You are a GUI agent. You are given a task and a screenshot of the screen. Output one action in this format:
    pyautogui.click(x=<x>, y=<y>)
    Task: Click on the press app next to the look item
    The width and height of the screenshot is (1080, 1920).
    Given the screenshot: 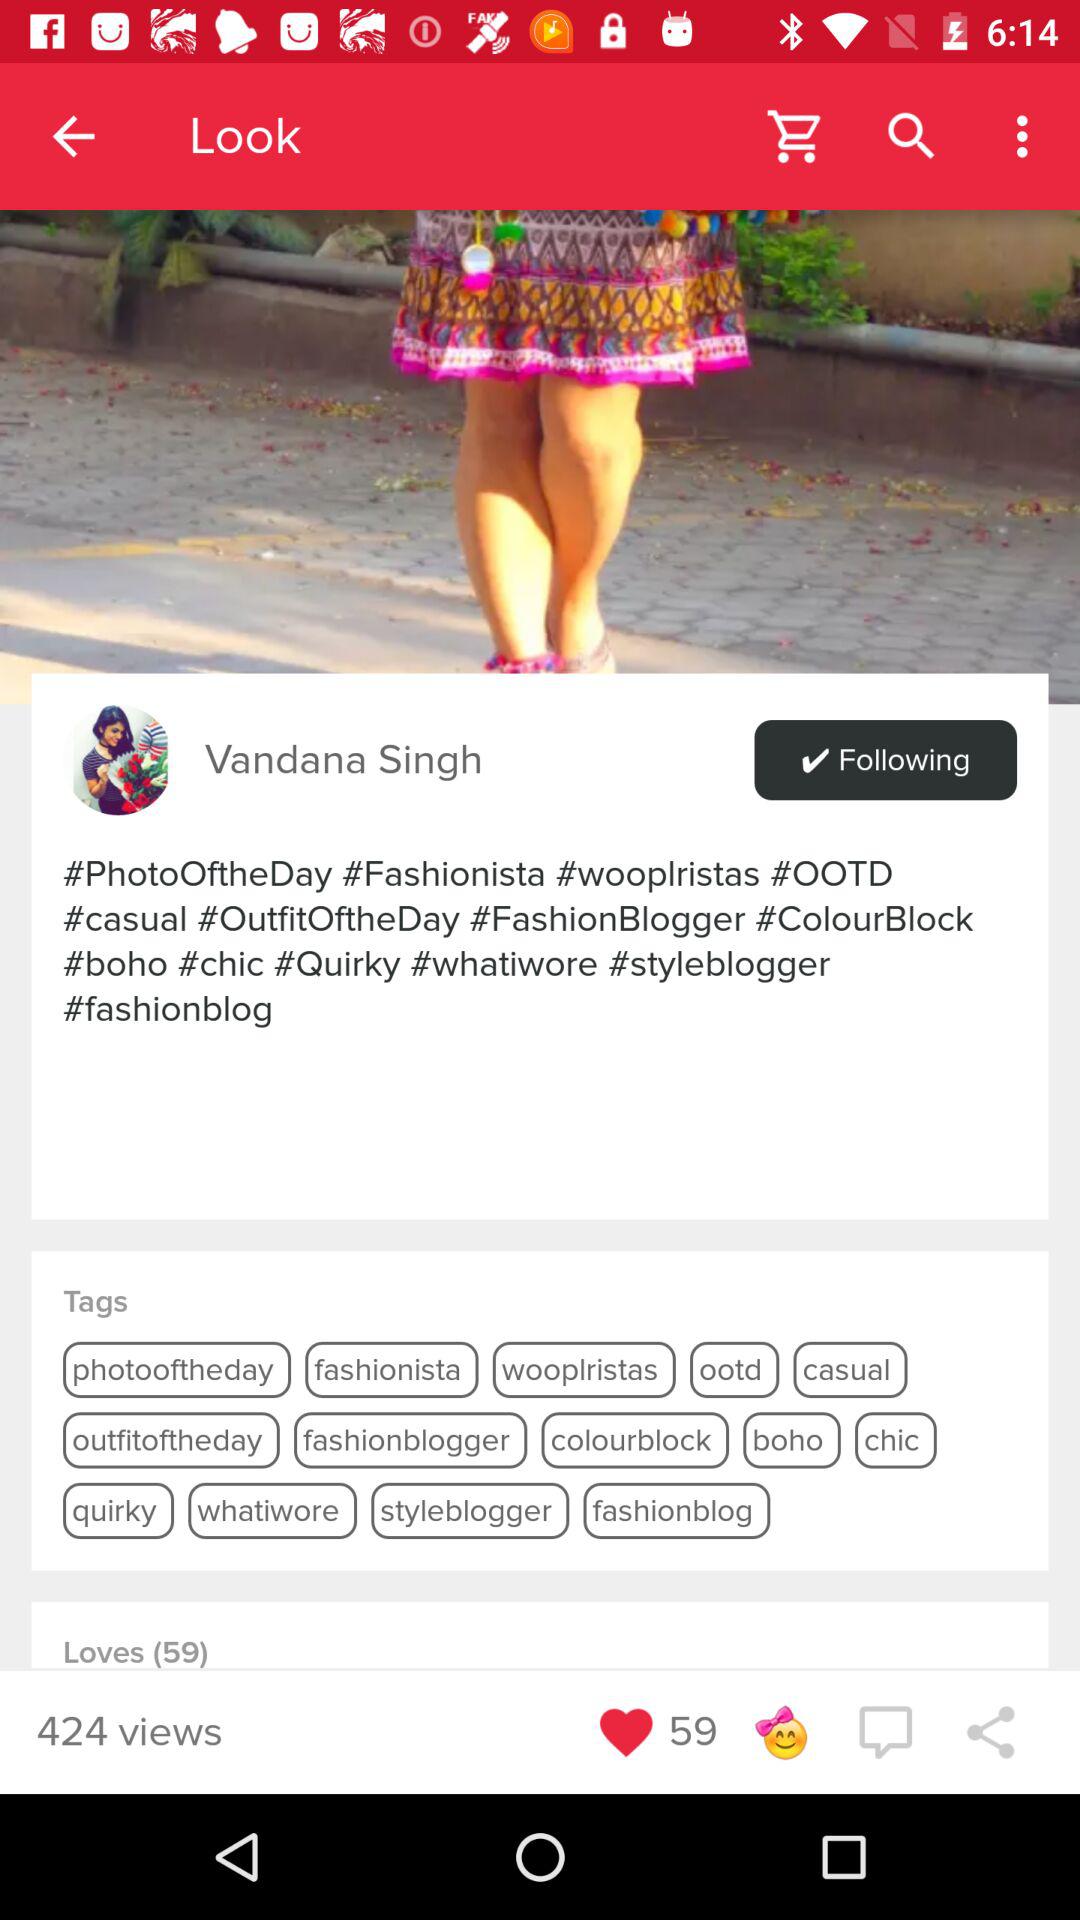 What is the action you would take?
    pyautogui.click(x=73, y=136)
    